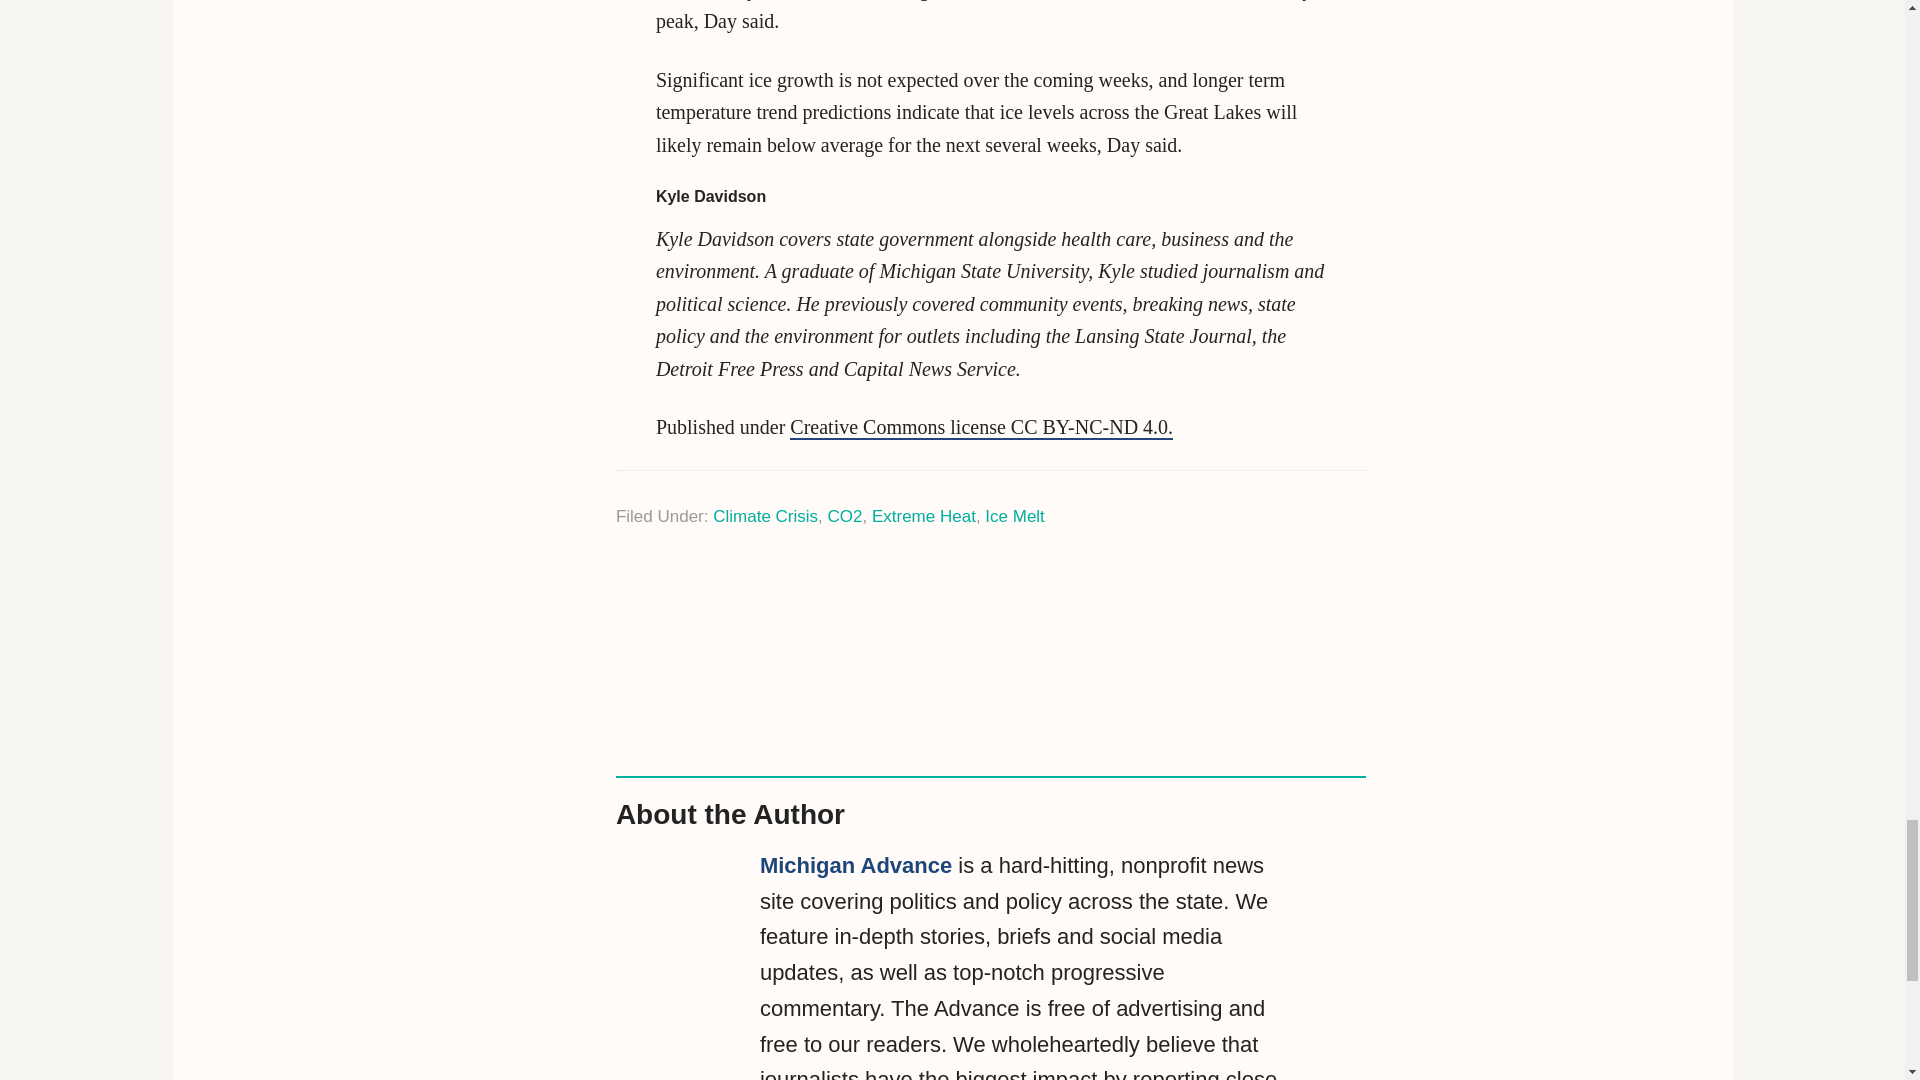 The height and width of the screenshot is (1080, 1920). What do you see at coordinates (764, 516) in the screenshot?
I see `Climate Crisis` at bounding box center [764, 516].